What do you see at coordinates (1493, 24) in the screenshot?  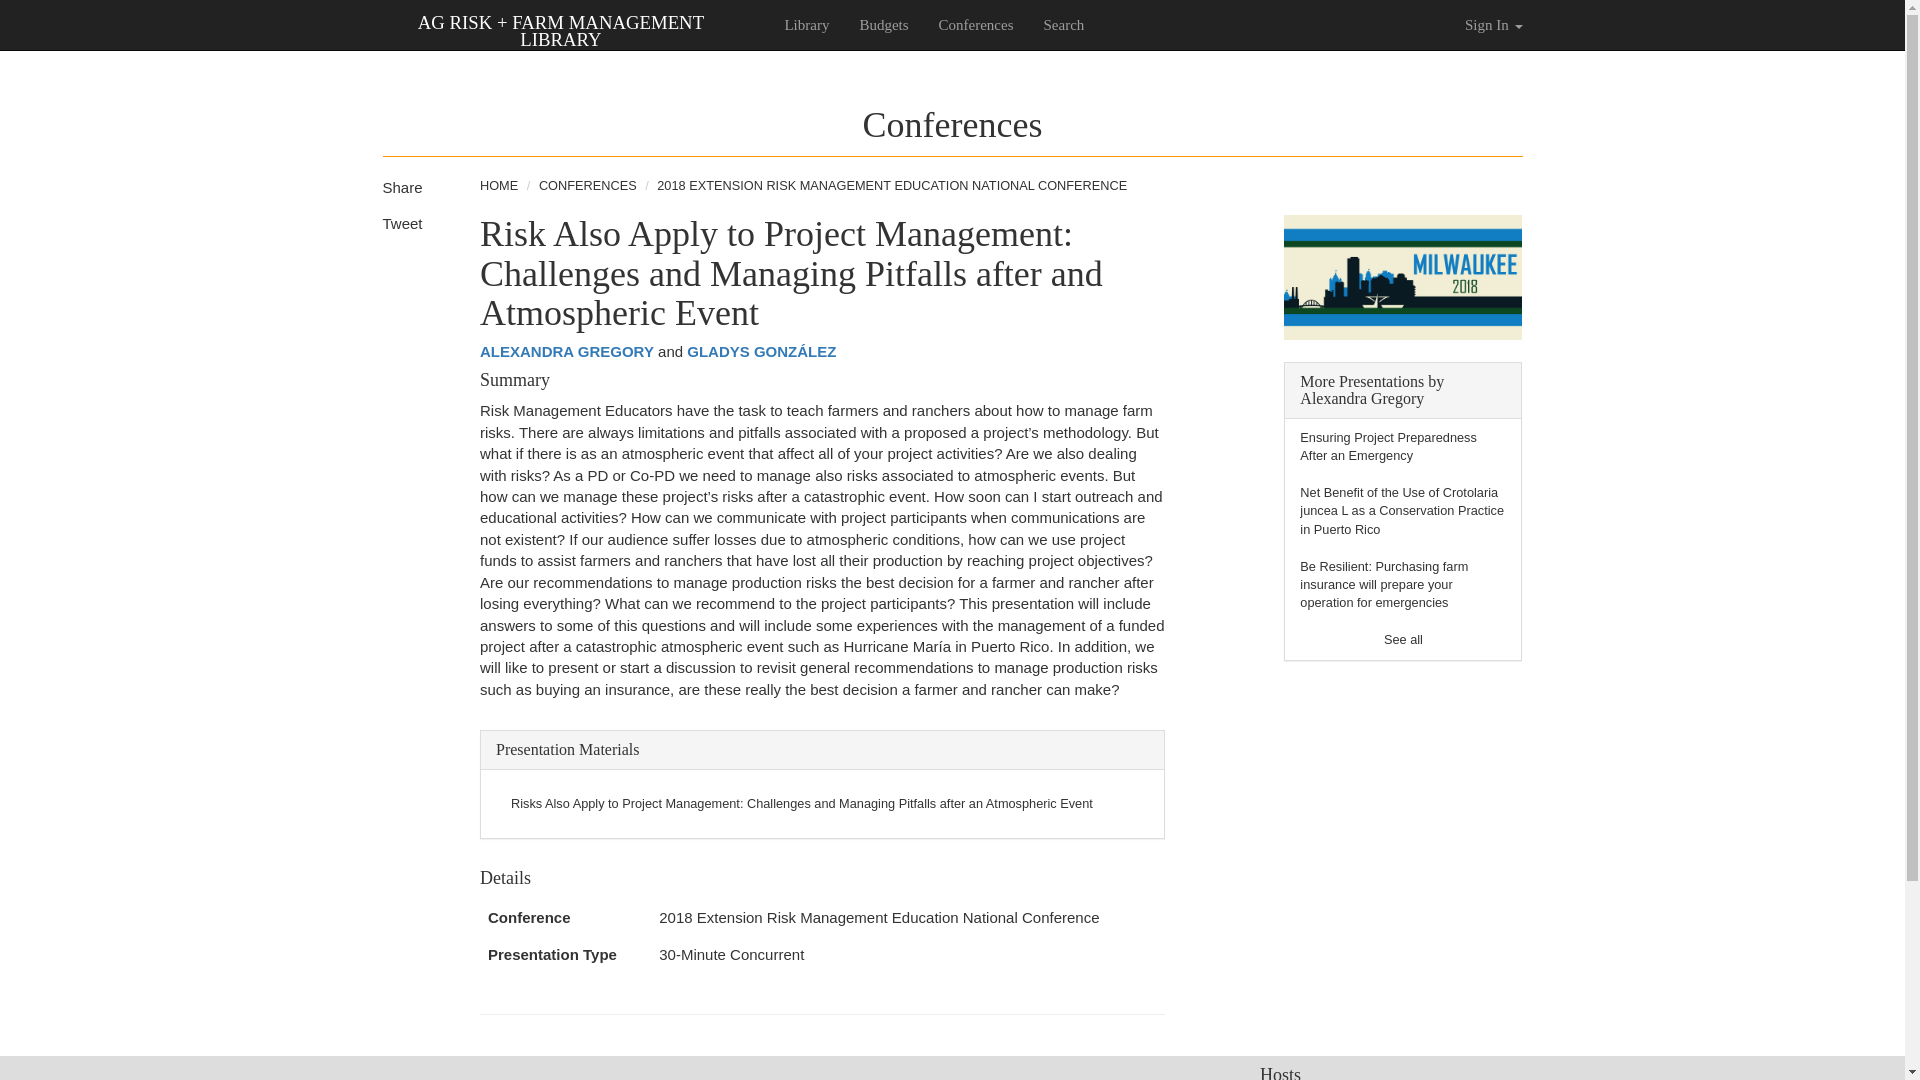 I see `Sign In` at bounding box center [1493, 24].